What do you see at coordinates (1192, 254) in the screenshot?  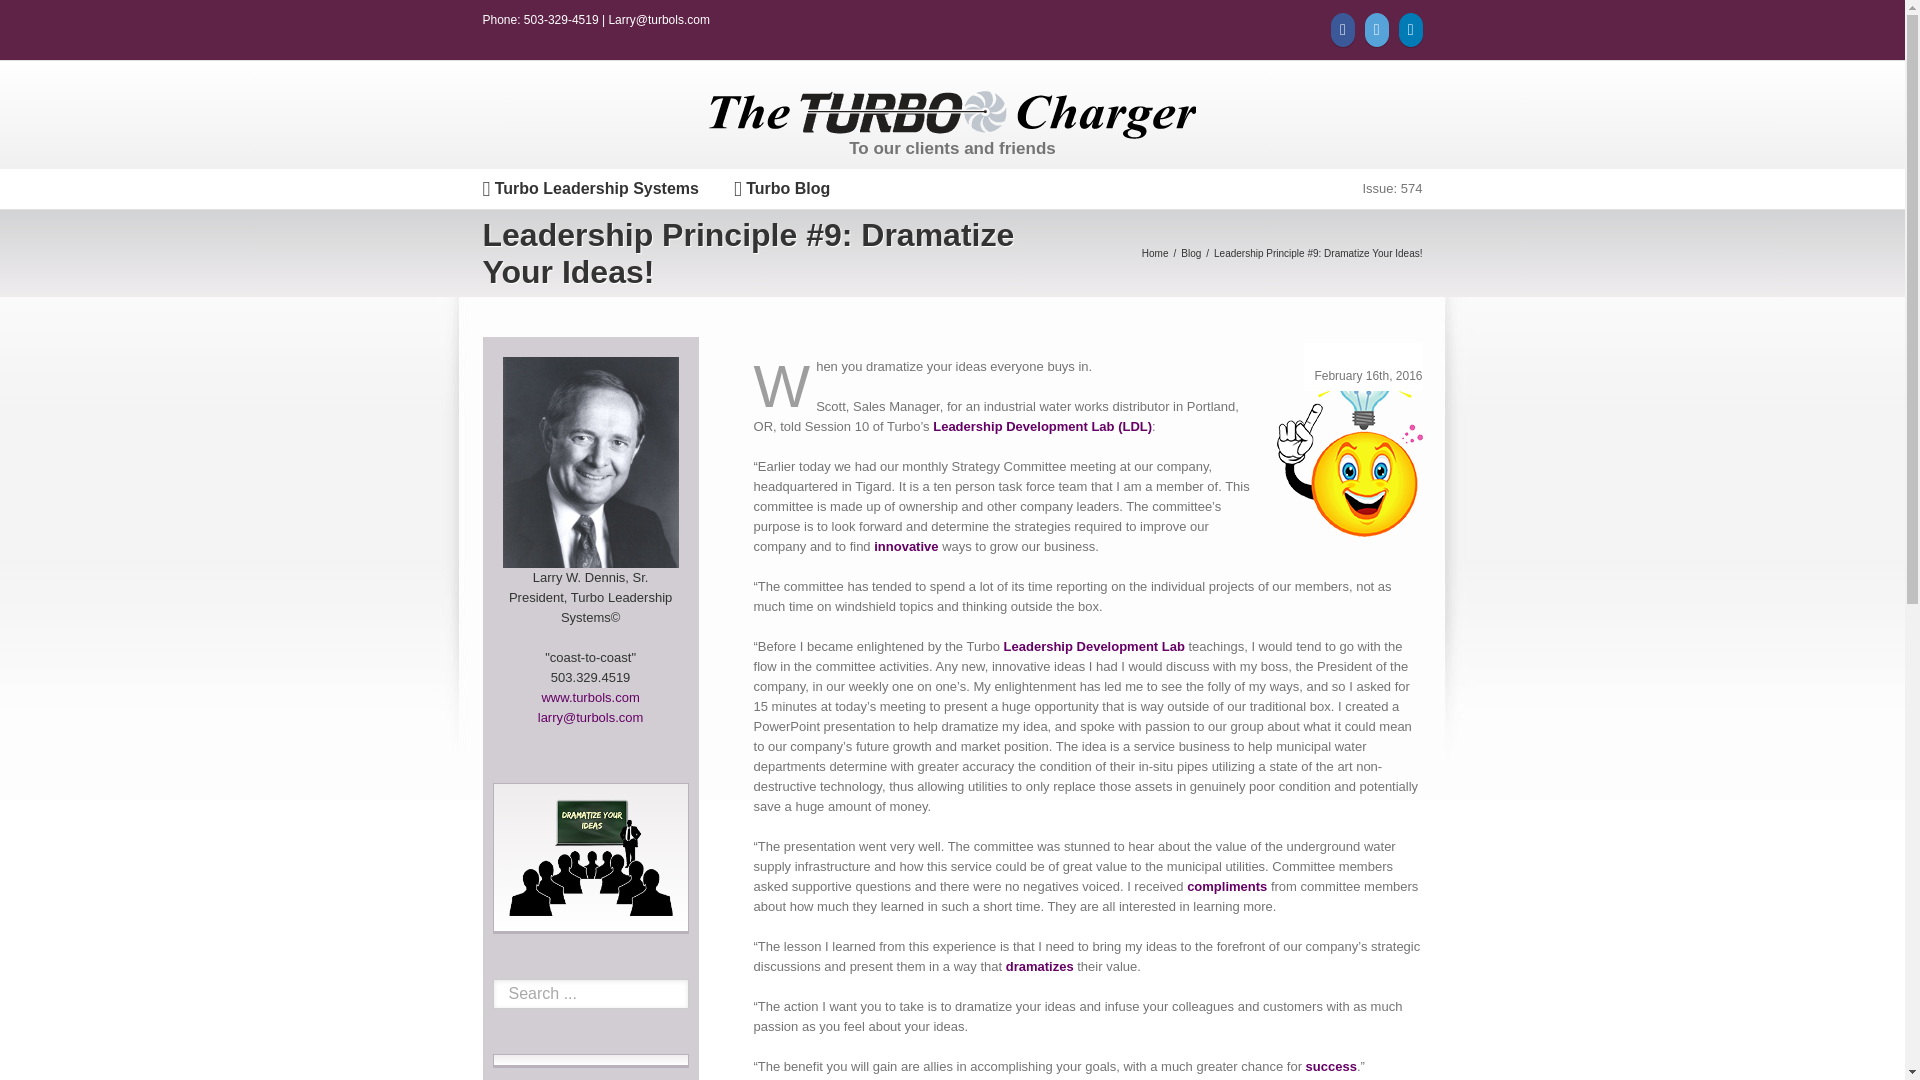 I see `Blog` at bounding box center [1192, 254].